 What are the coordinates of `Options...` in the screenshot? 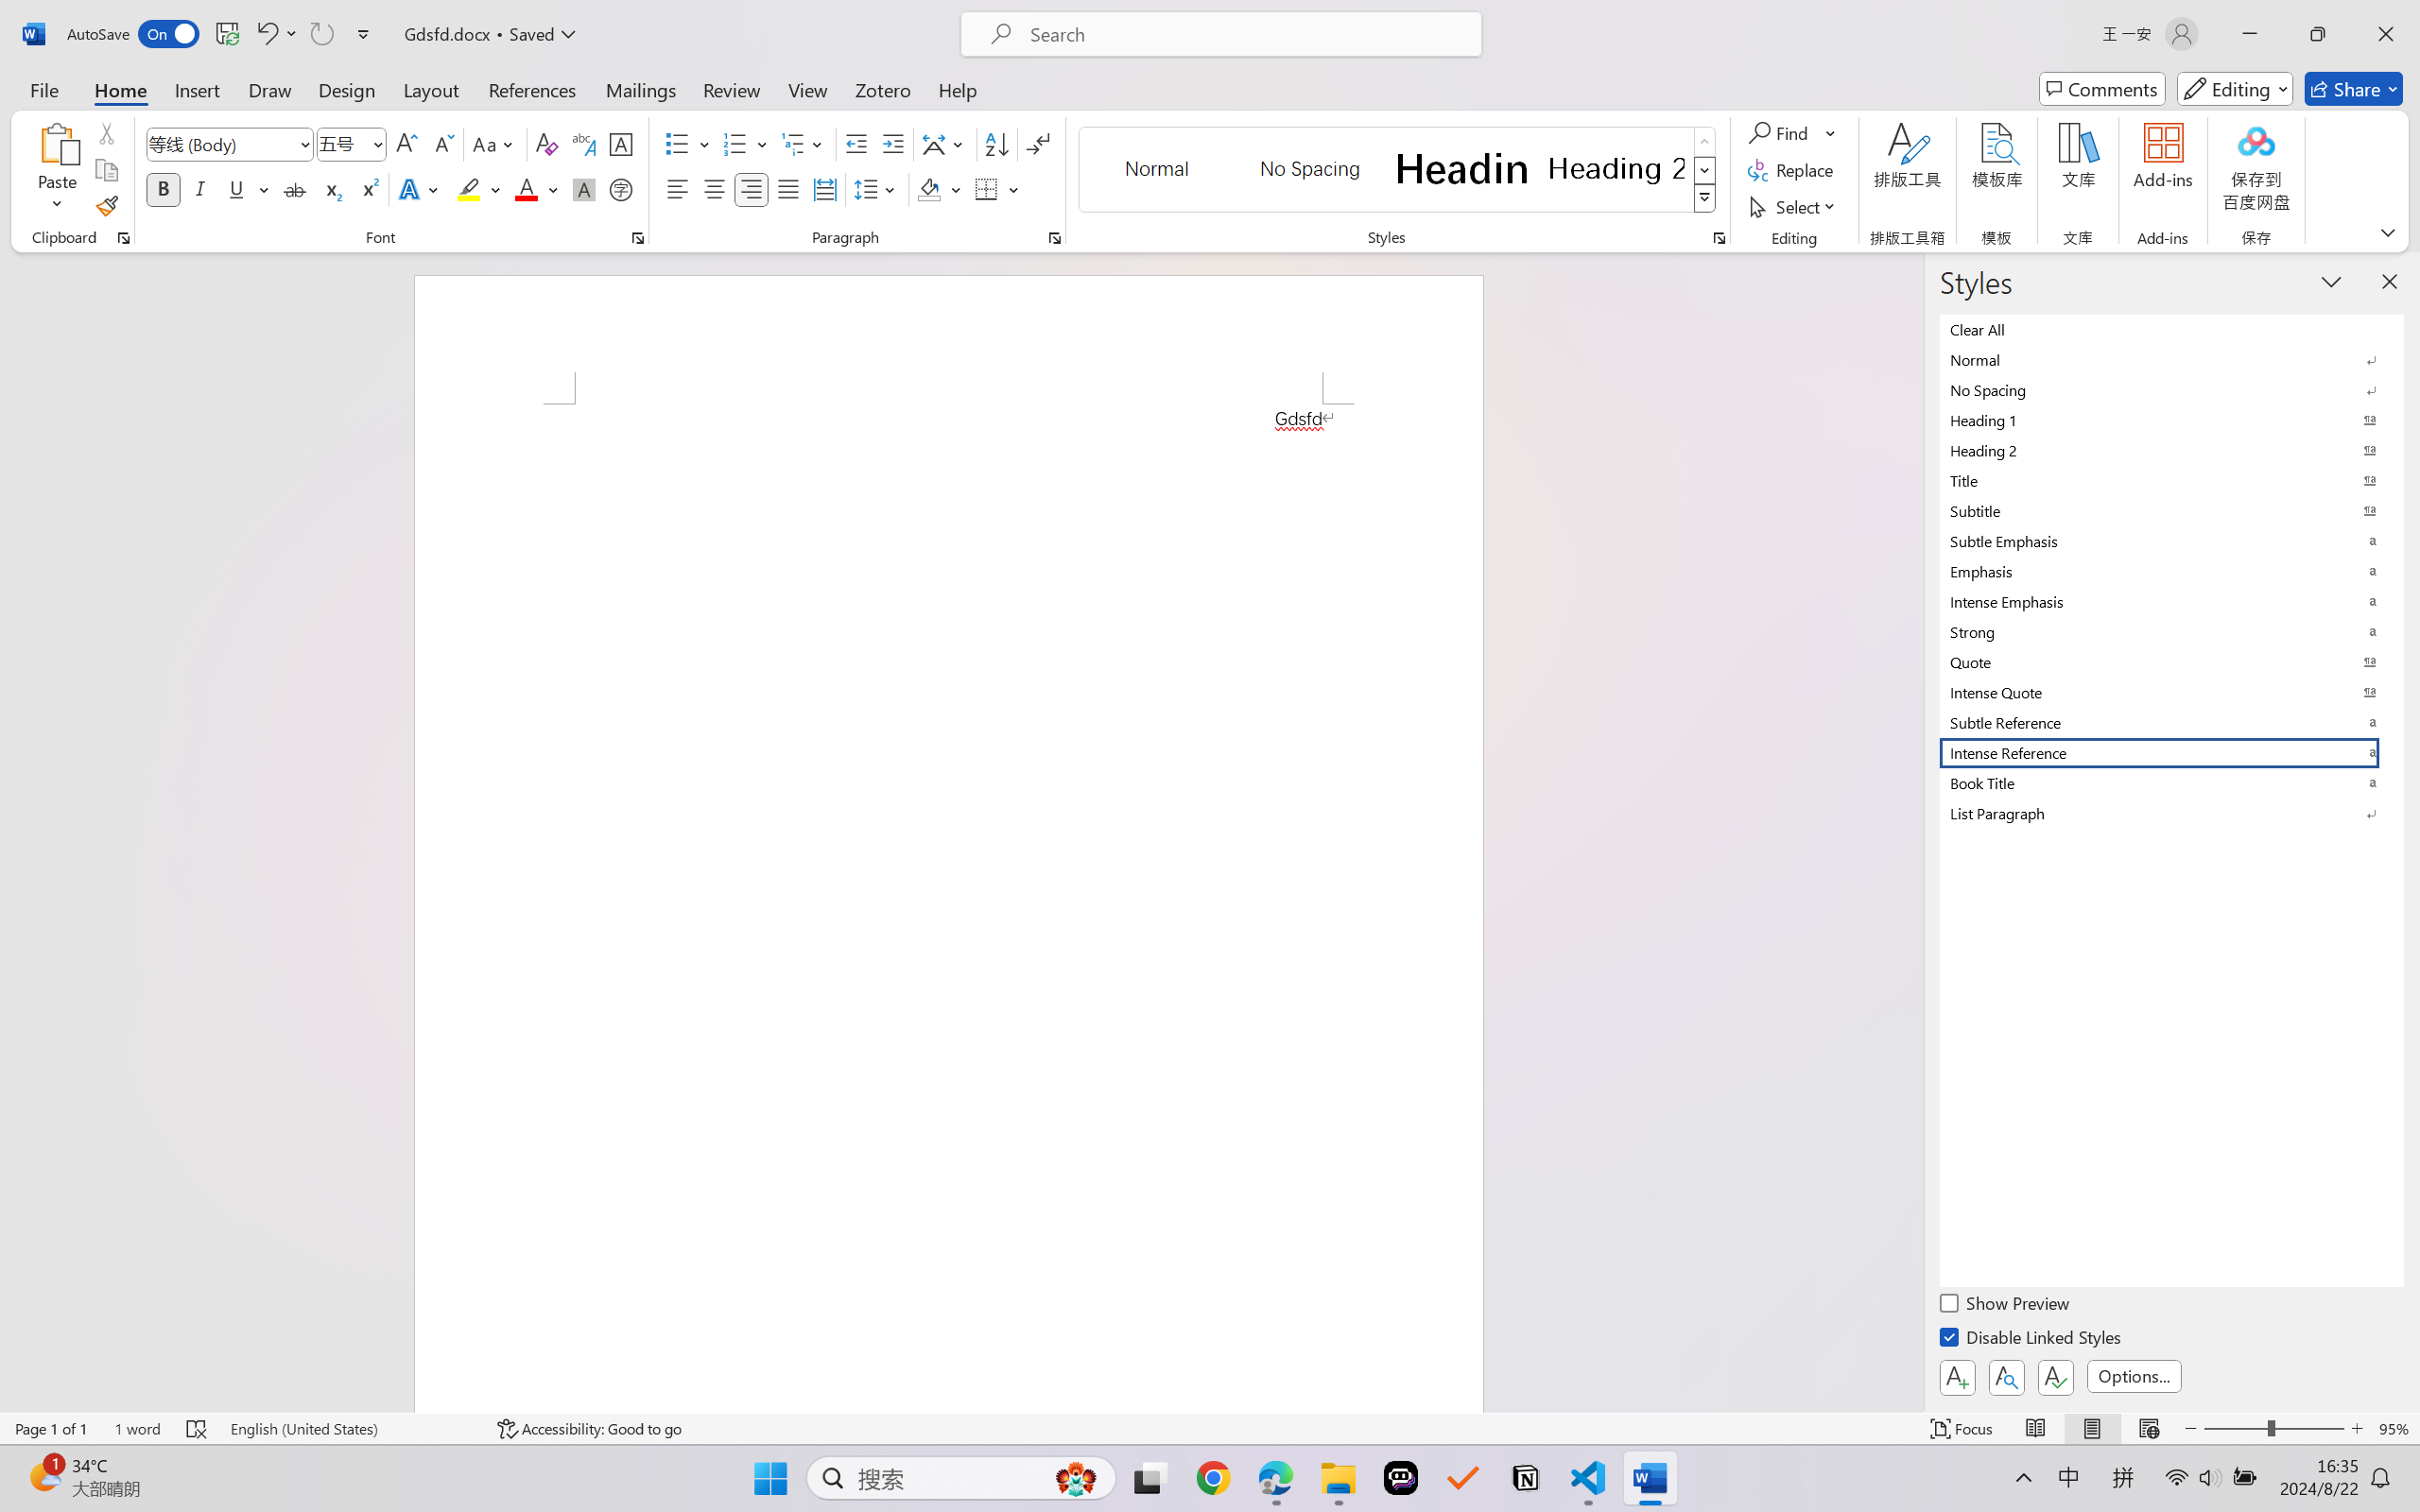 It's located at (2135, 1376).